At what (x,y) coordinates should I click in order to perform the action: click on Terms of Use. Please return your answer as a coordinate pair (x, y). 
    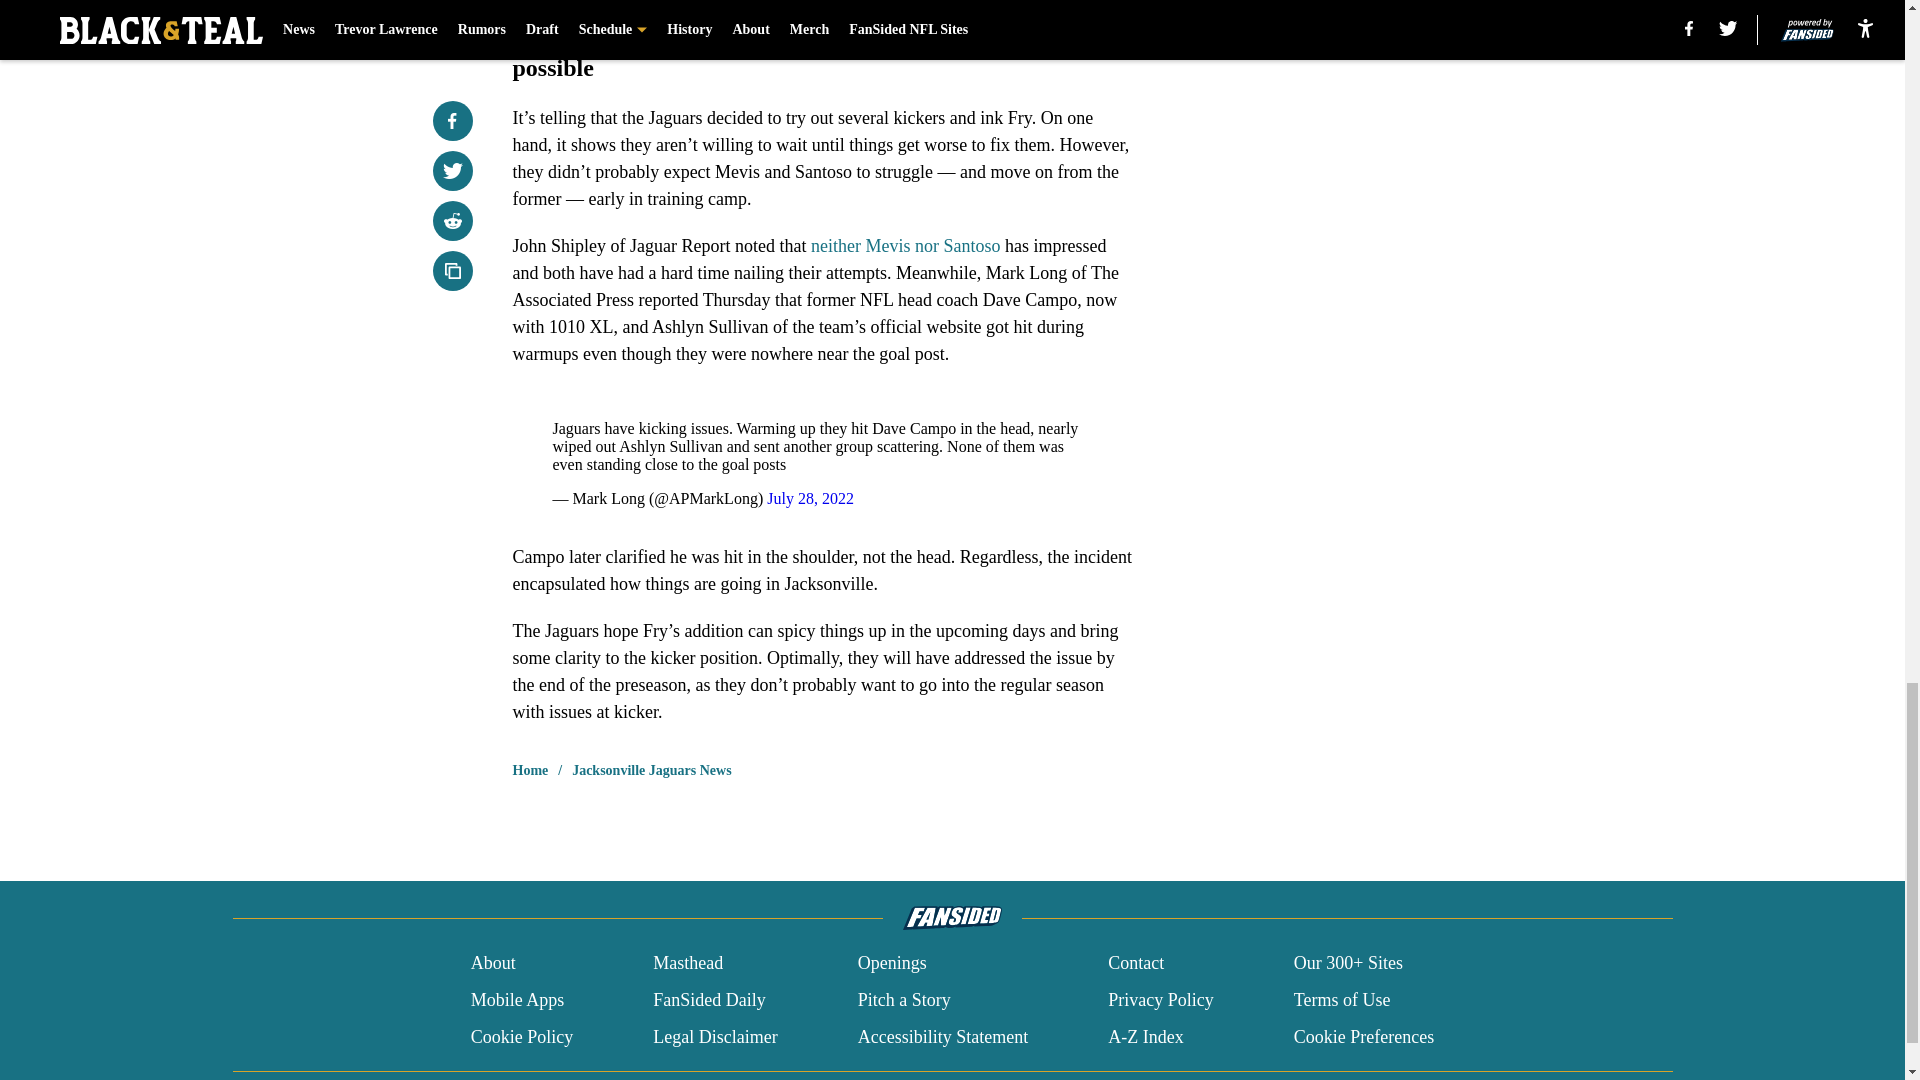
    Looking at the image, I should click on (1342, 1000).